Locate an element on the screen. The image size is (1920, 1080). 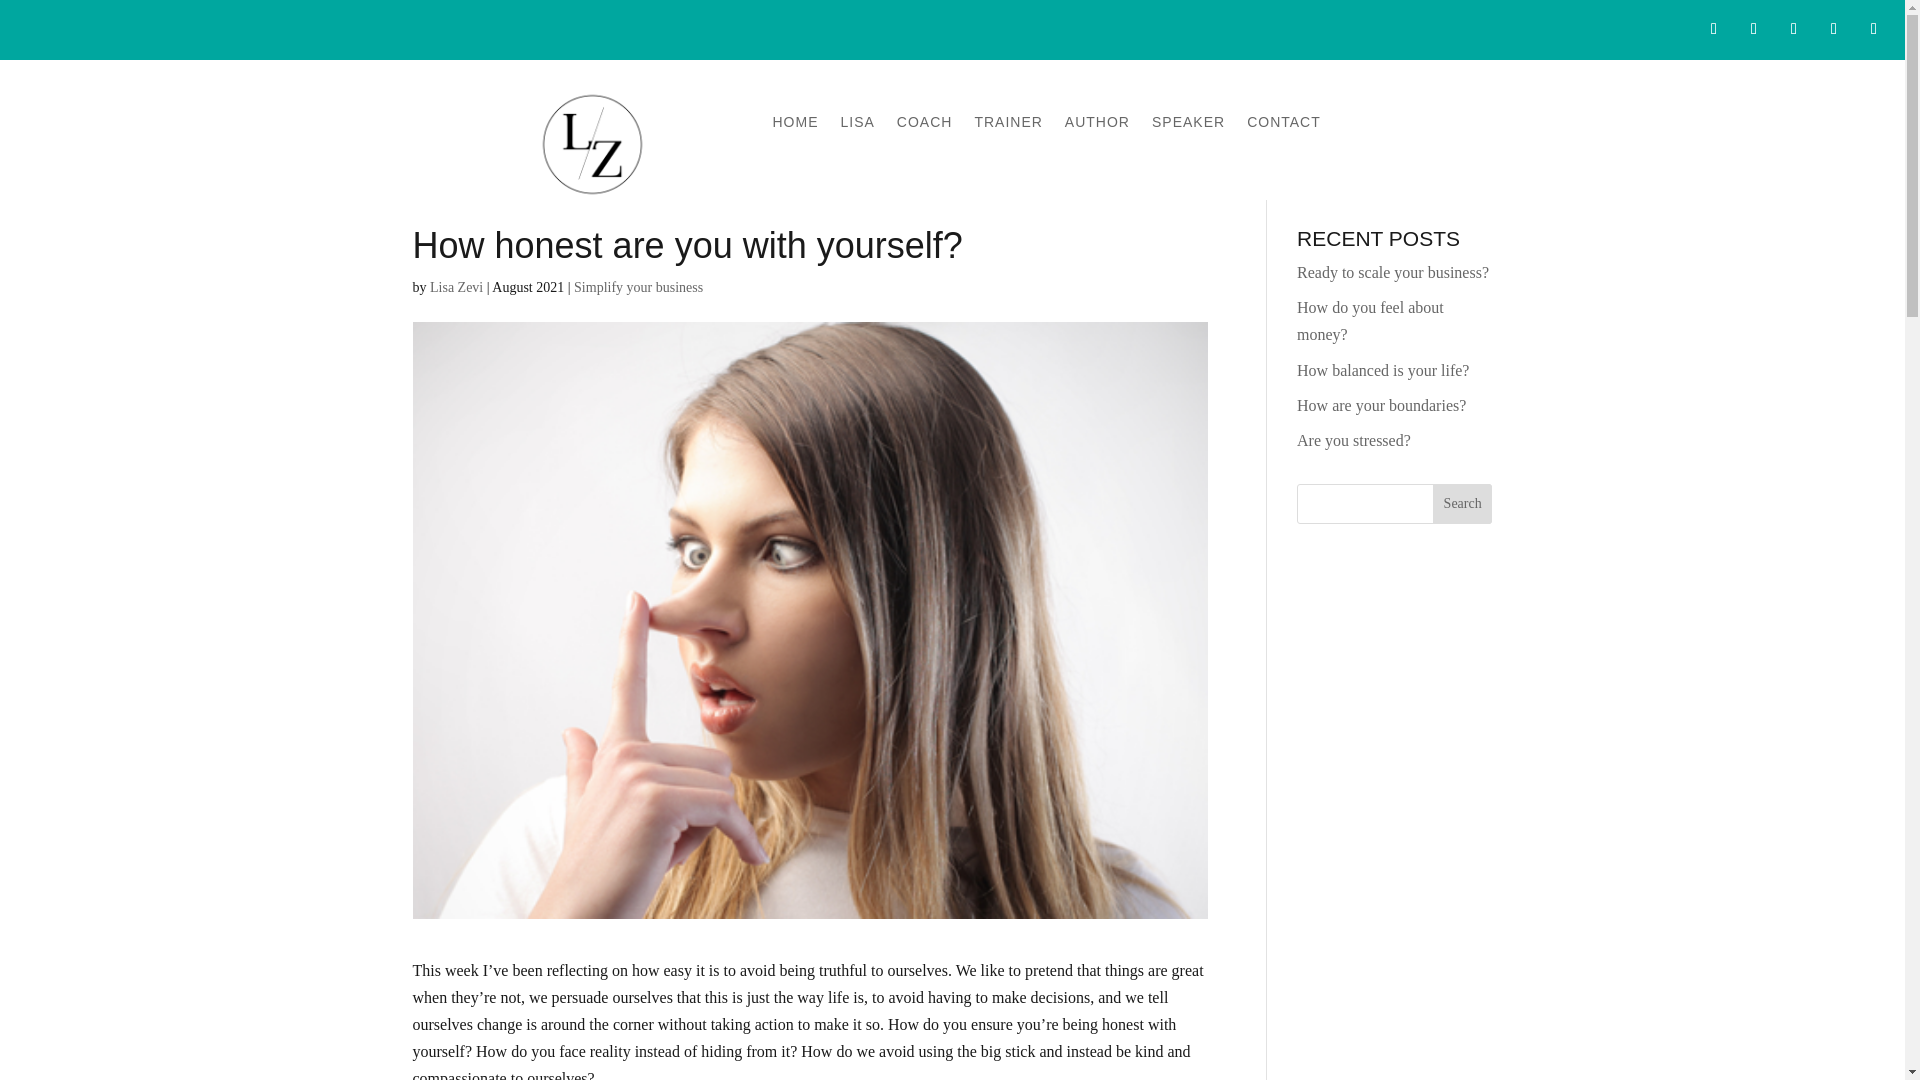
Follow on LinkedIn is located at coordinates (1834, 28).